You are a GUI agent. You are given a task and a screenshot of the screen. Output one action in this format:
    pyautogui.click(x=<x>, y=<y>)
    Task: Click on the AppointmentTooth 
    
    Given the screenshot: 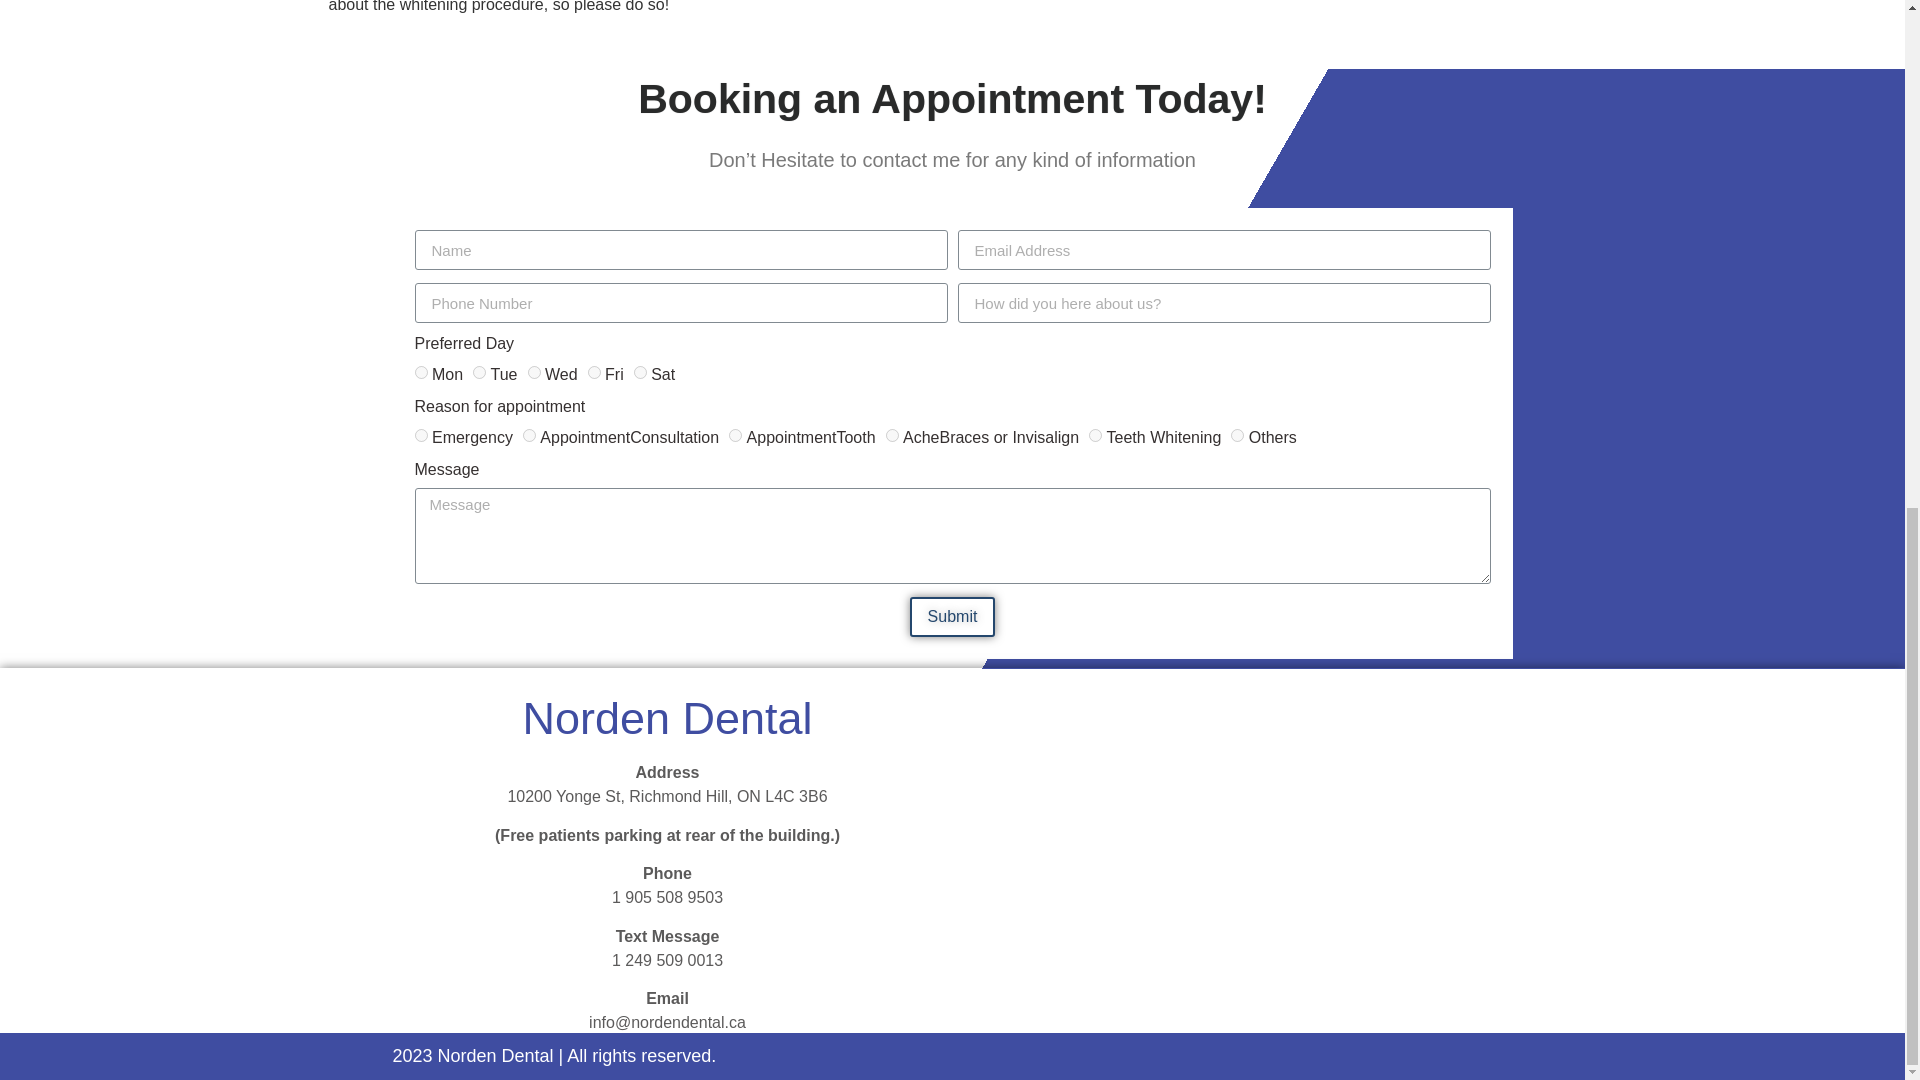 What is the action you would take?
    pyautogui.click(x=735, y=434)
    